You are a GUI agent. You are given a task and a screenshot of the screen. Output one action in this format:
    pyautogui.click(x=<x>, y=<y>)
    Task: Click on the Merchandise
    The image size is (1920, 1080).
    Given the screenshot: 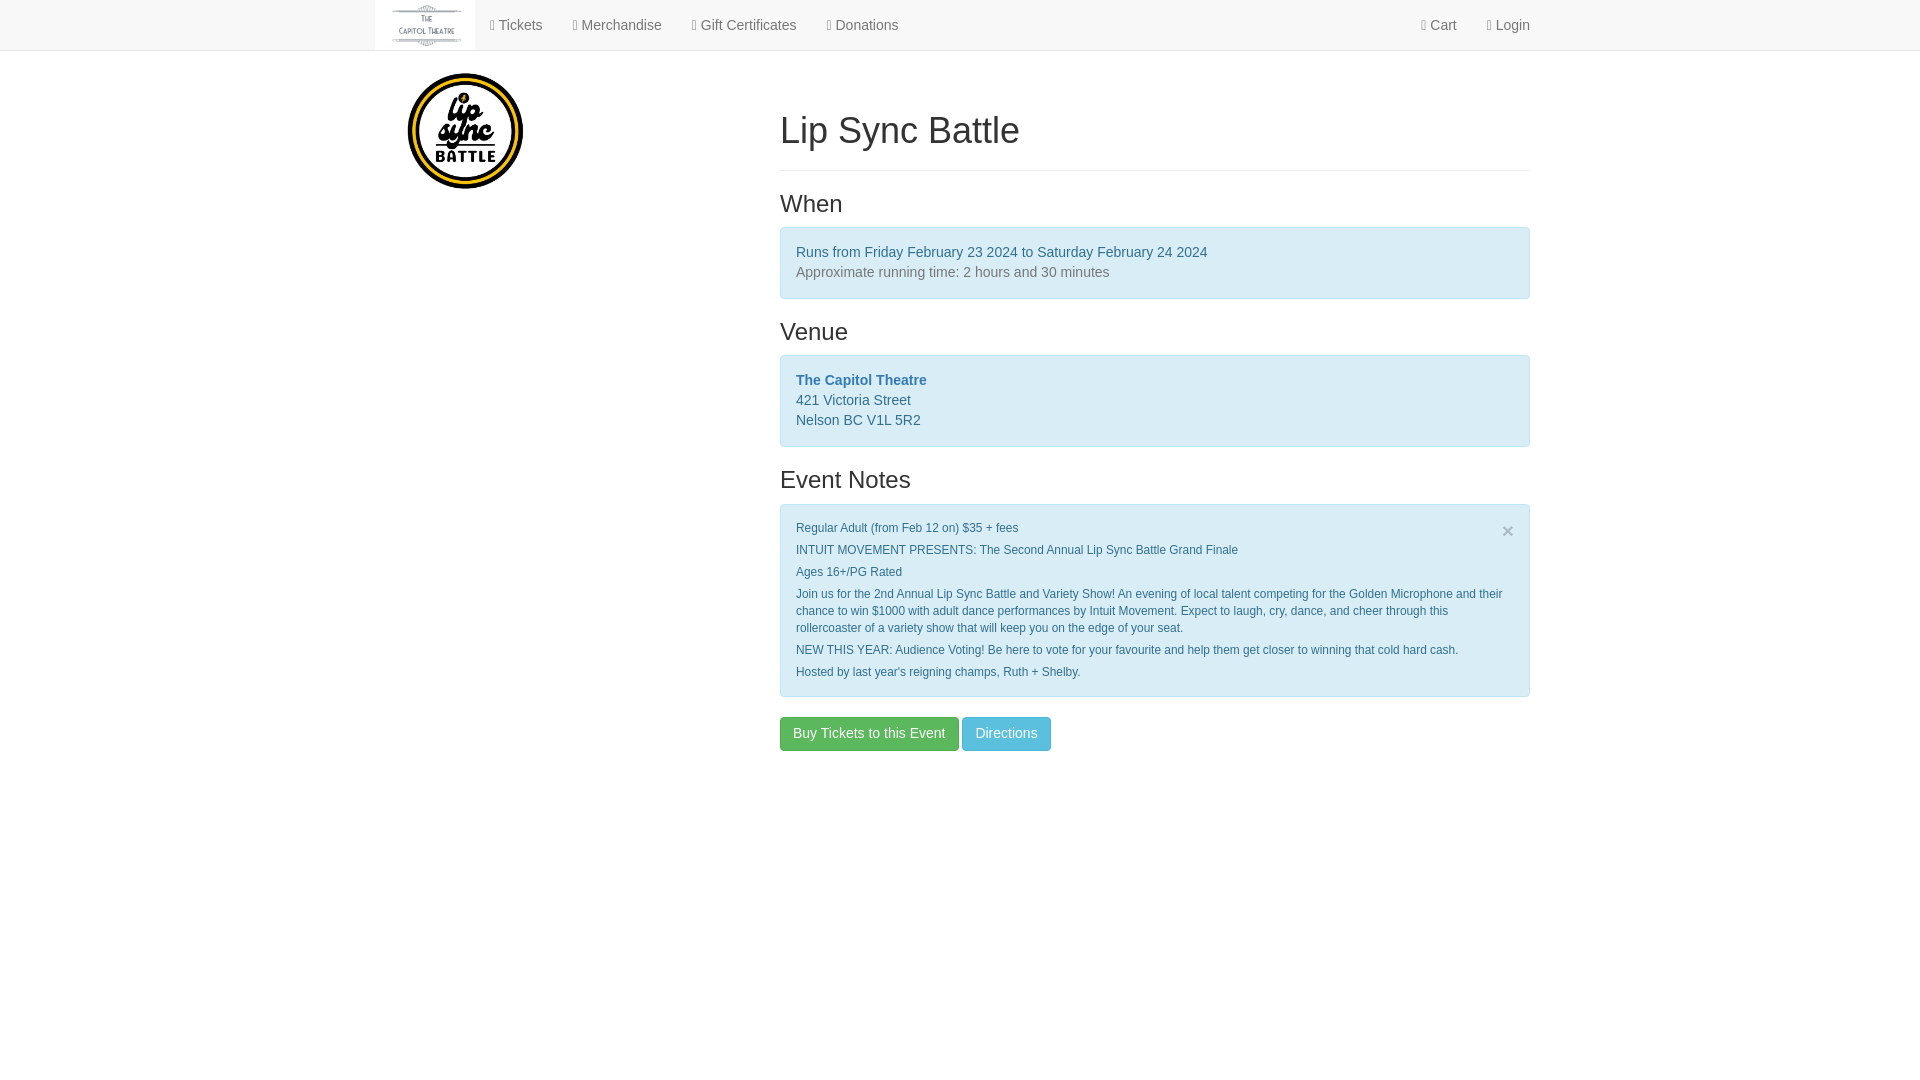 What is the action you would take?
    pyautogui.click(x=618, y=24)
    